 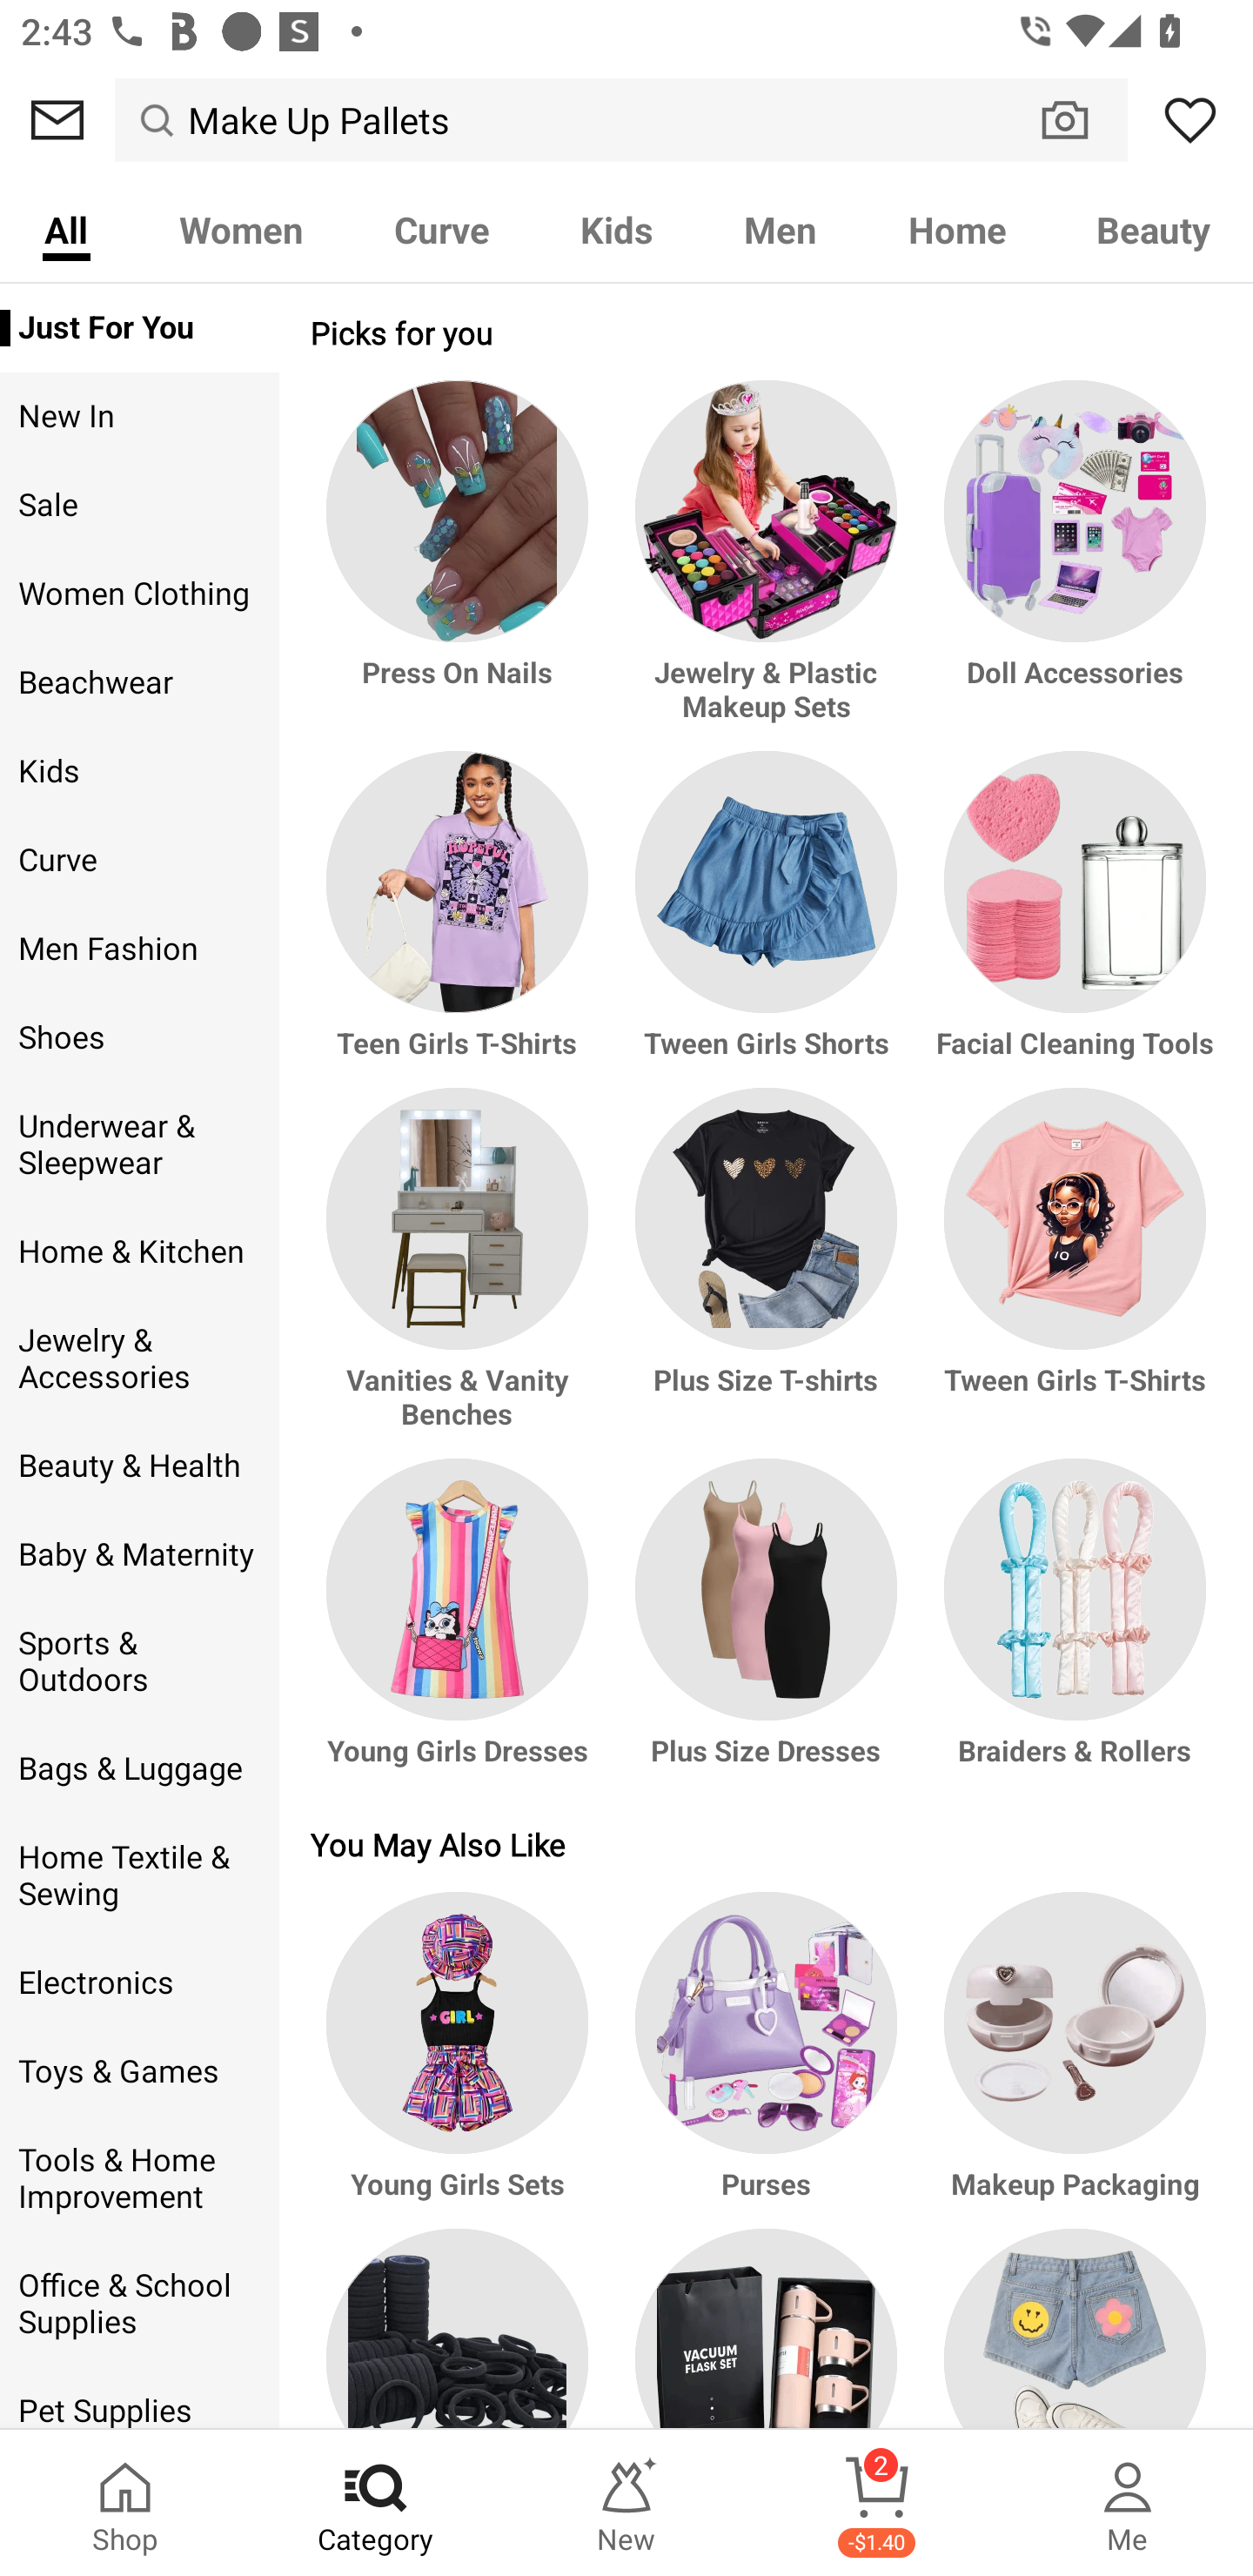 What do you see at coordinates (462, 1627) in the screenshot?
I see `Young Girls Dresses` at bounding box center [462, 1627].